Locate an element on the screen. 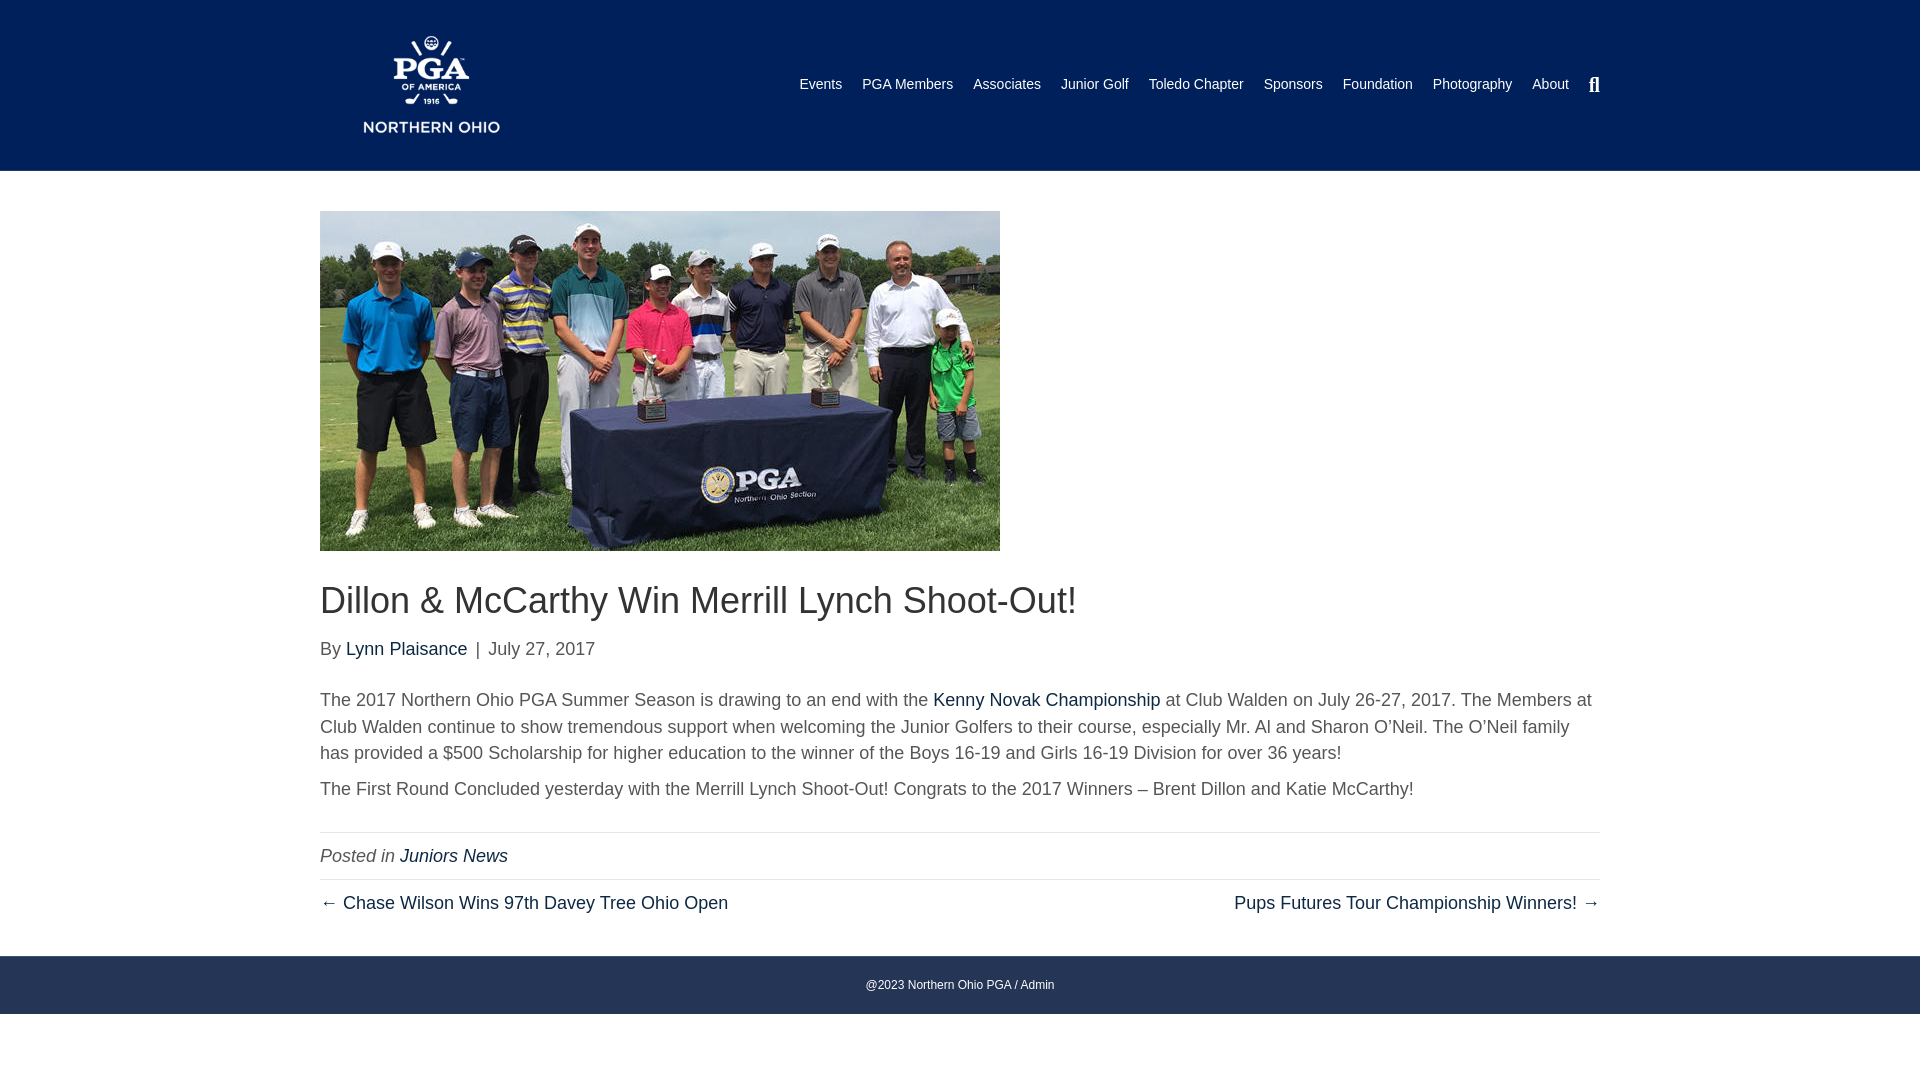 The height and width of the screenshot is (1080, 1920). Photography is located at coordinates (1472, 85).